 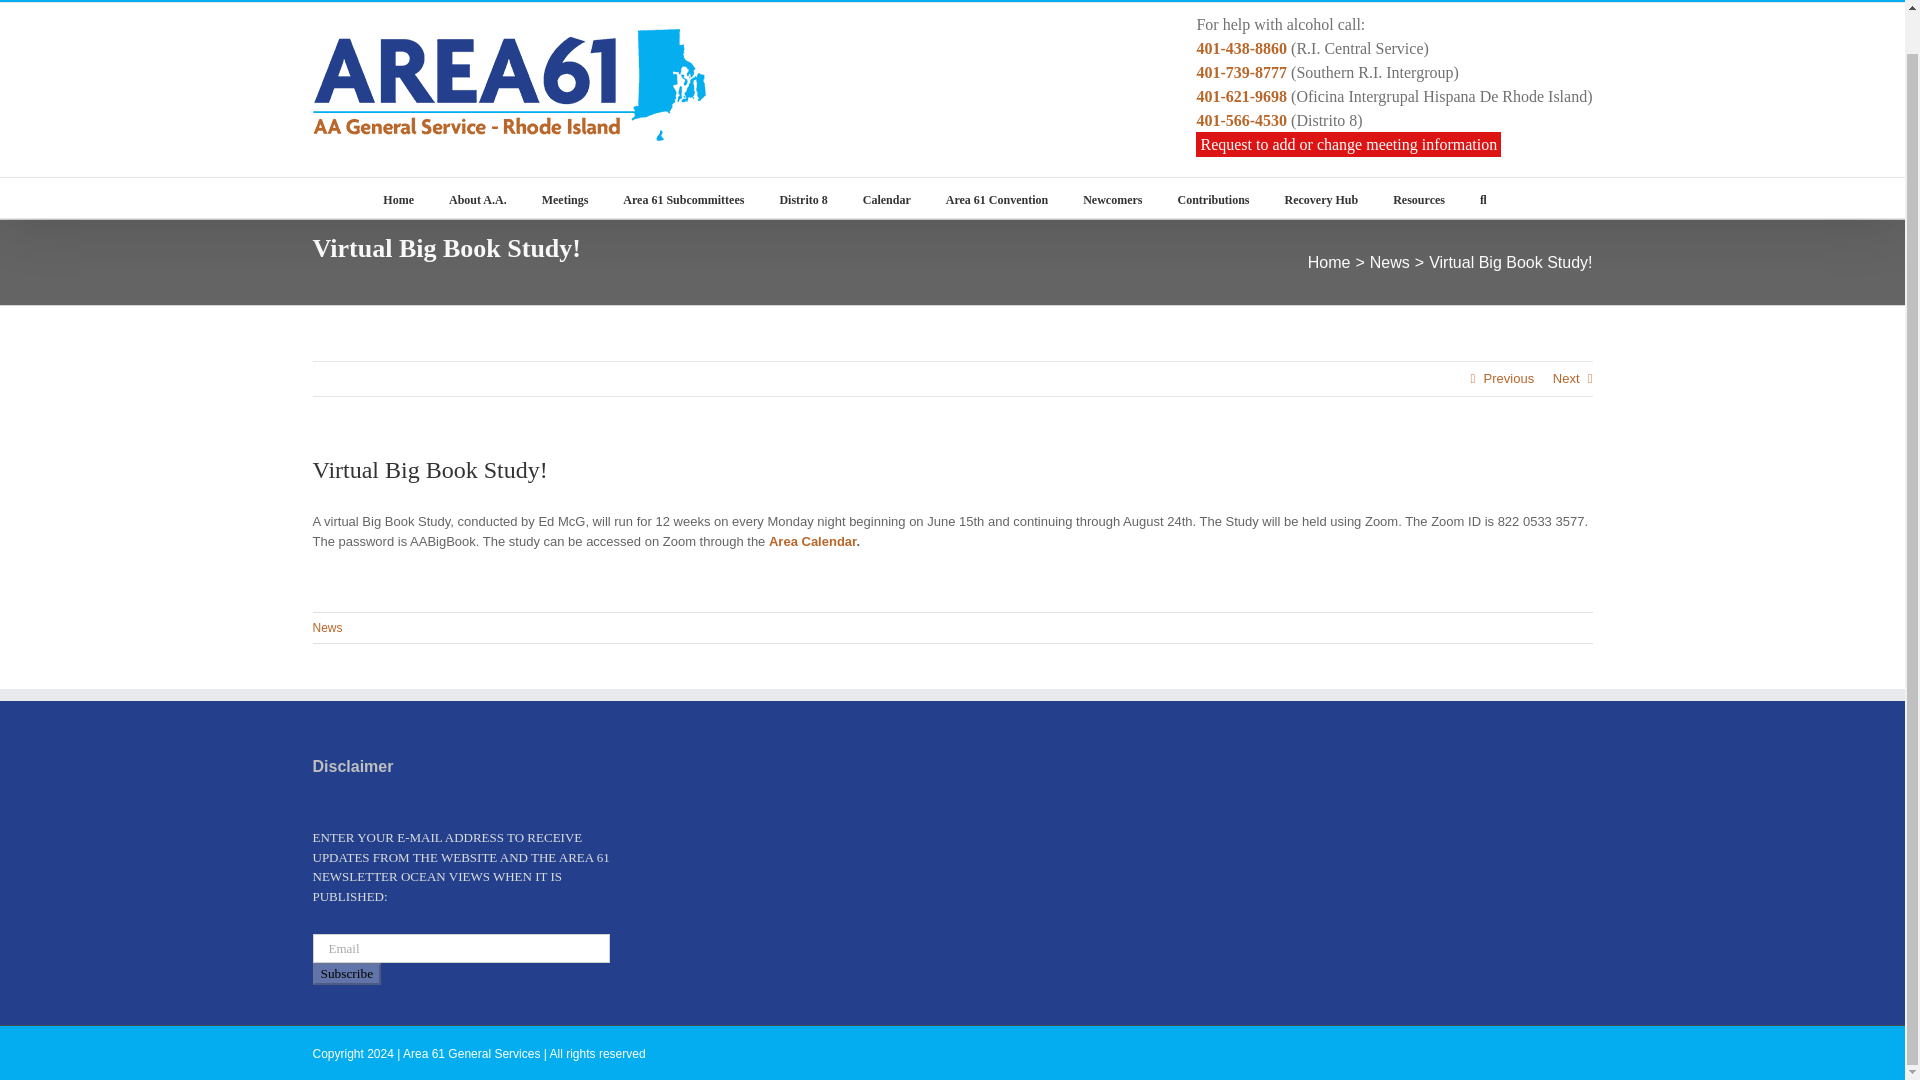 I want to click on 401-566-4530, so click(x=1241, y=120).